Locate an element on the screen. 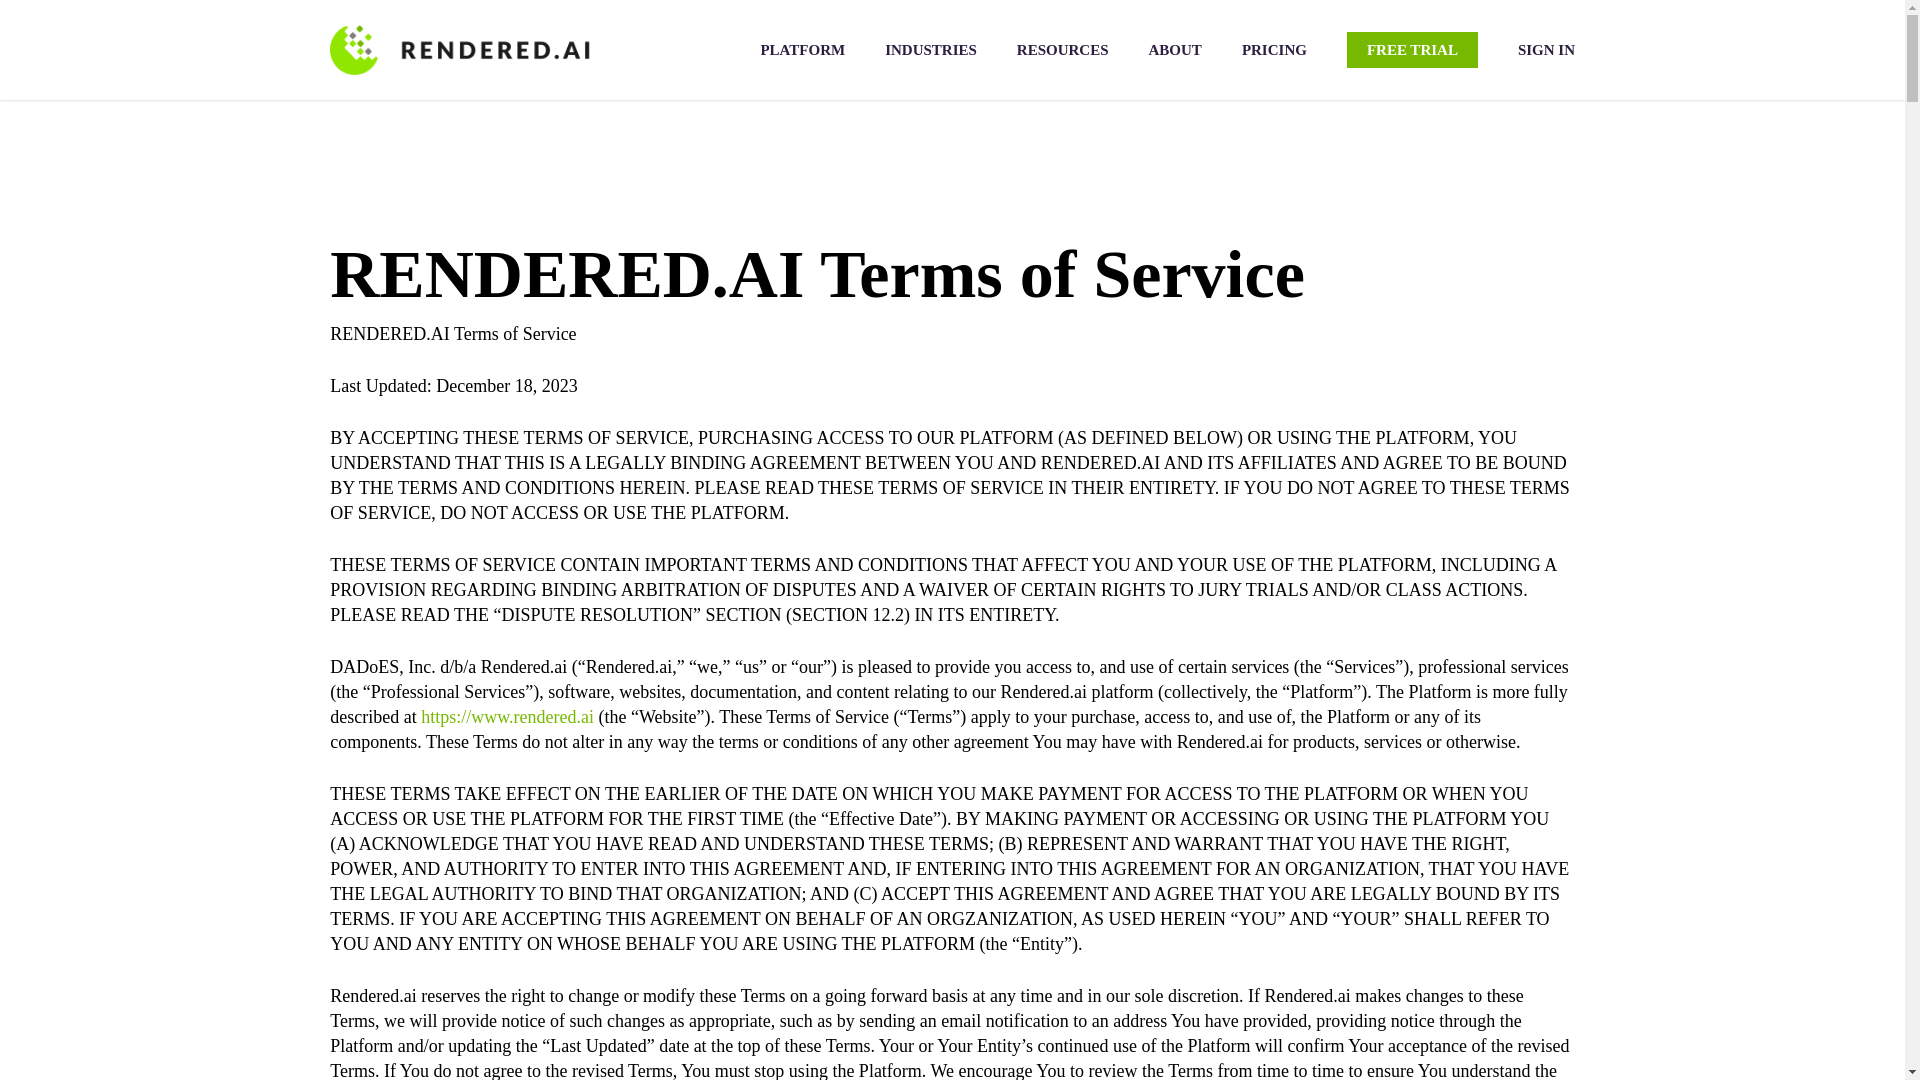 The width and height of the screenshot is (1920, 1080). PLATFORM is located at coordinates (802, 50).